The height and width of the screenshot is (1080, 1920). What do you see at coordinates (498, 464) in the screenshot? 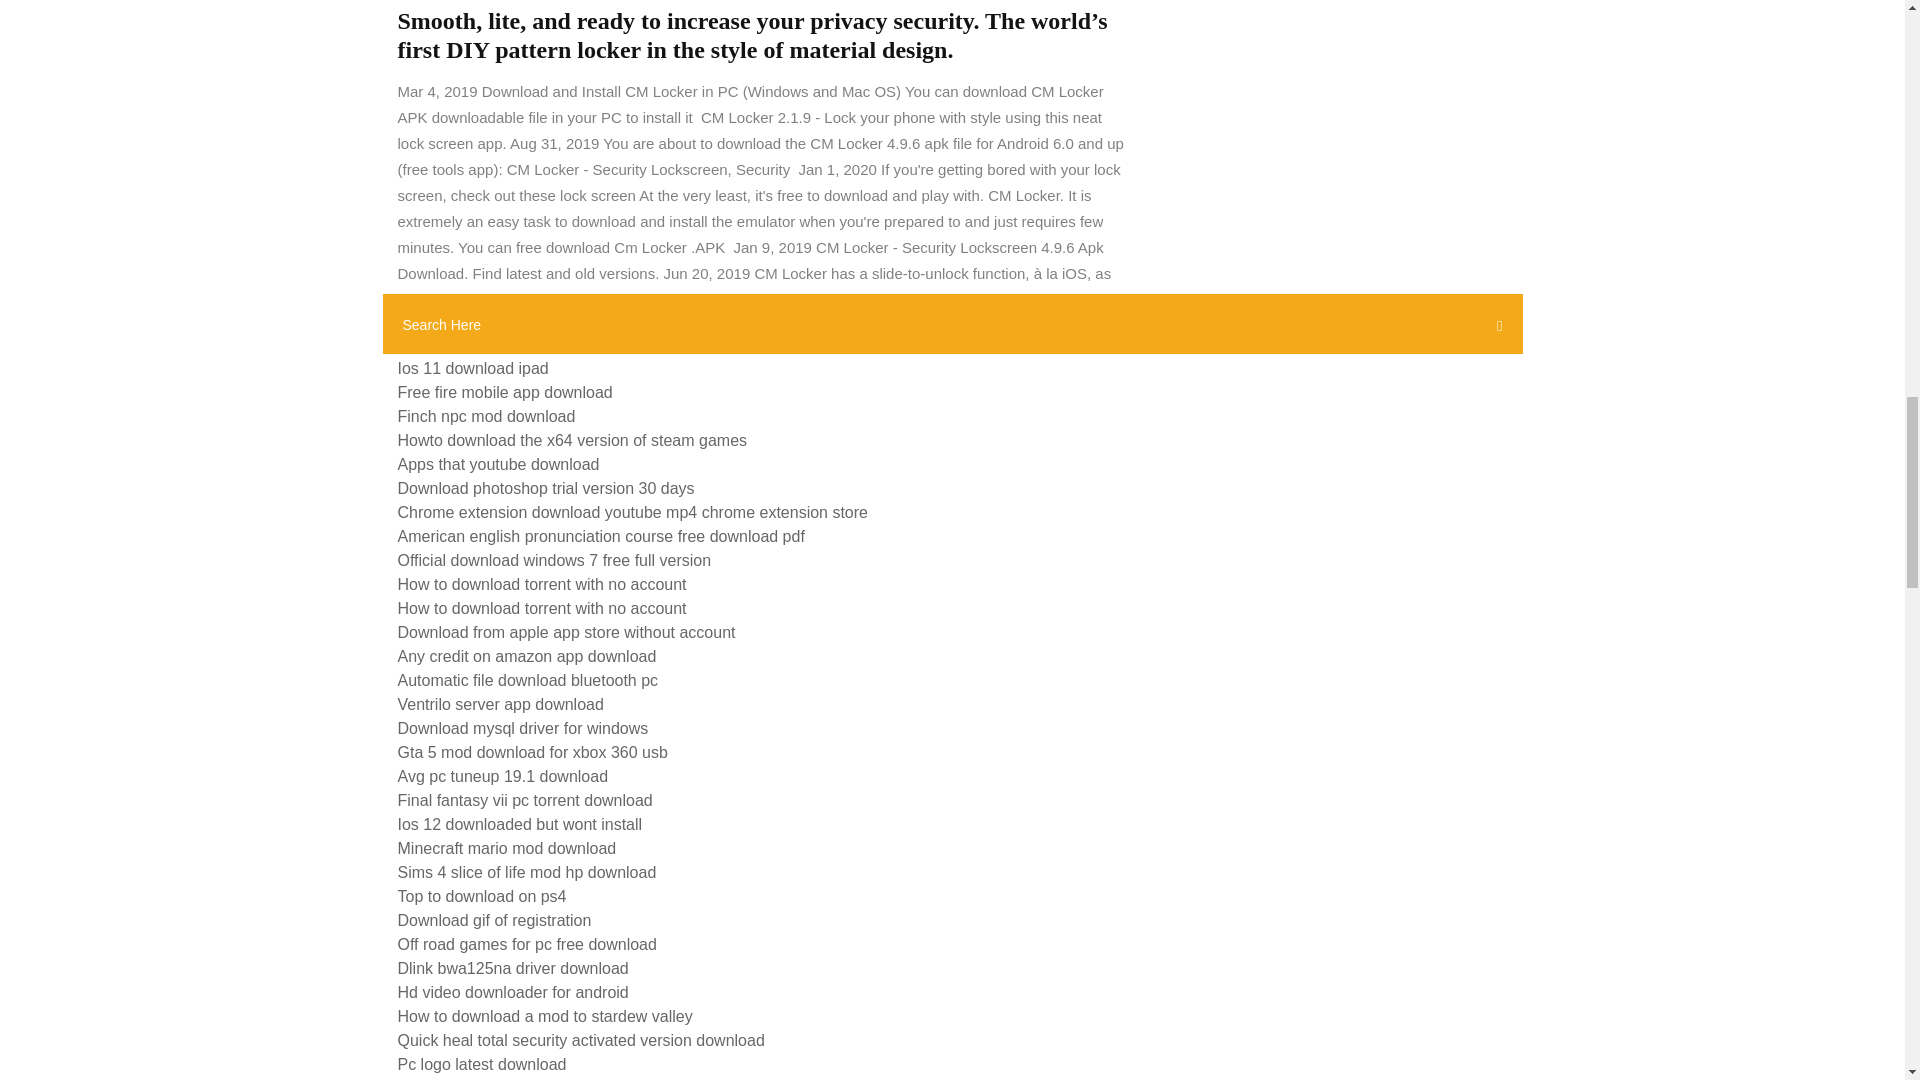
I see `Apps that youtube download` at bounding box center [498, 464].